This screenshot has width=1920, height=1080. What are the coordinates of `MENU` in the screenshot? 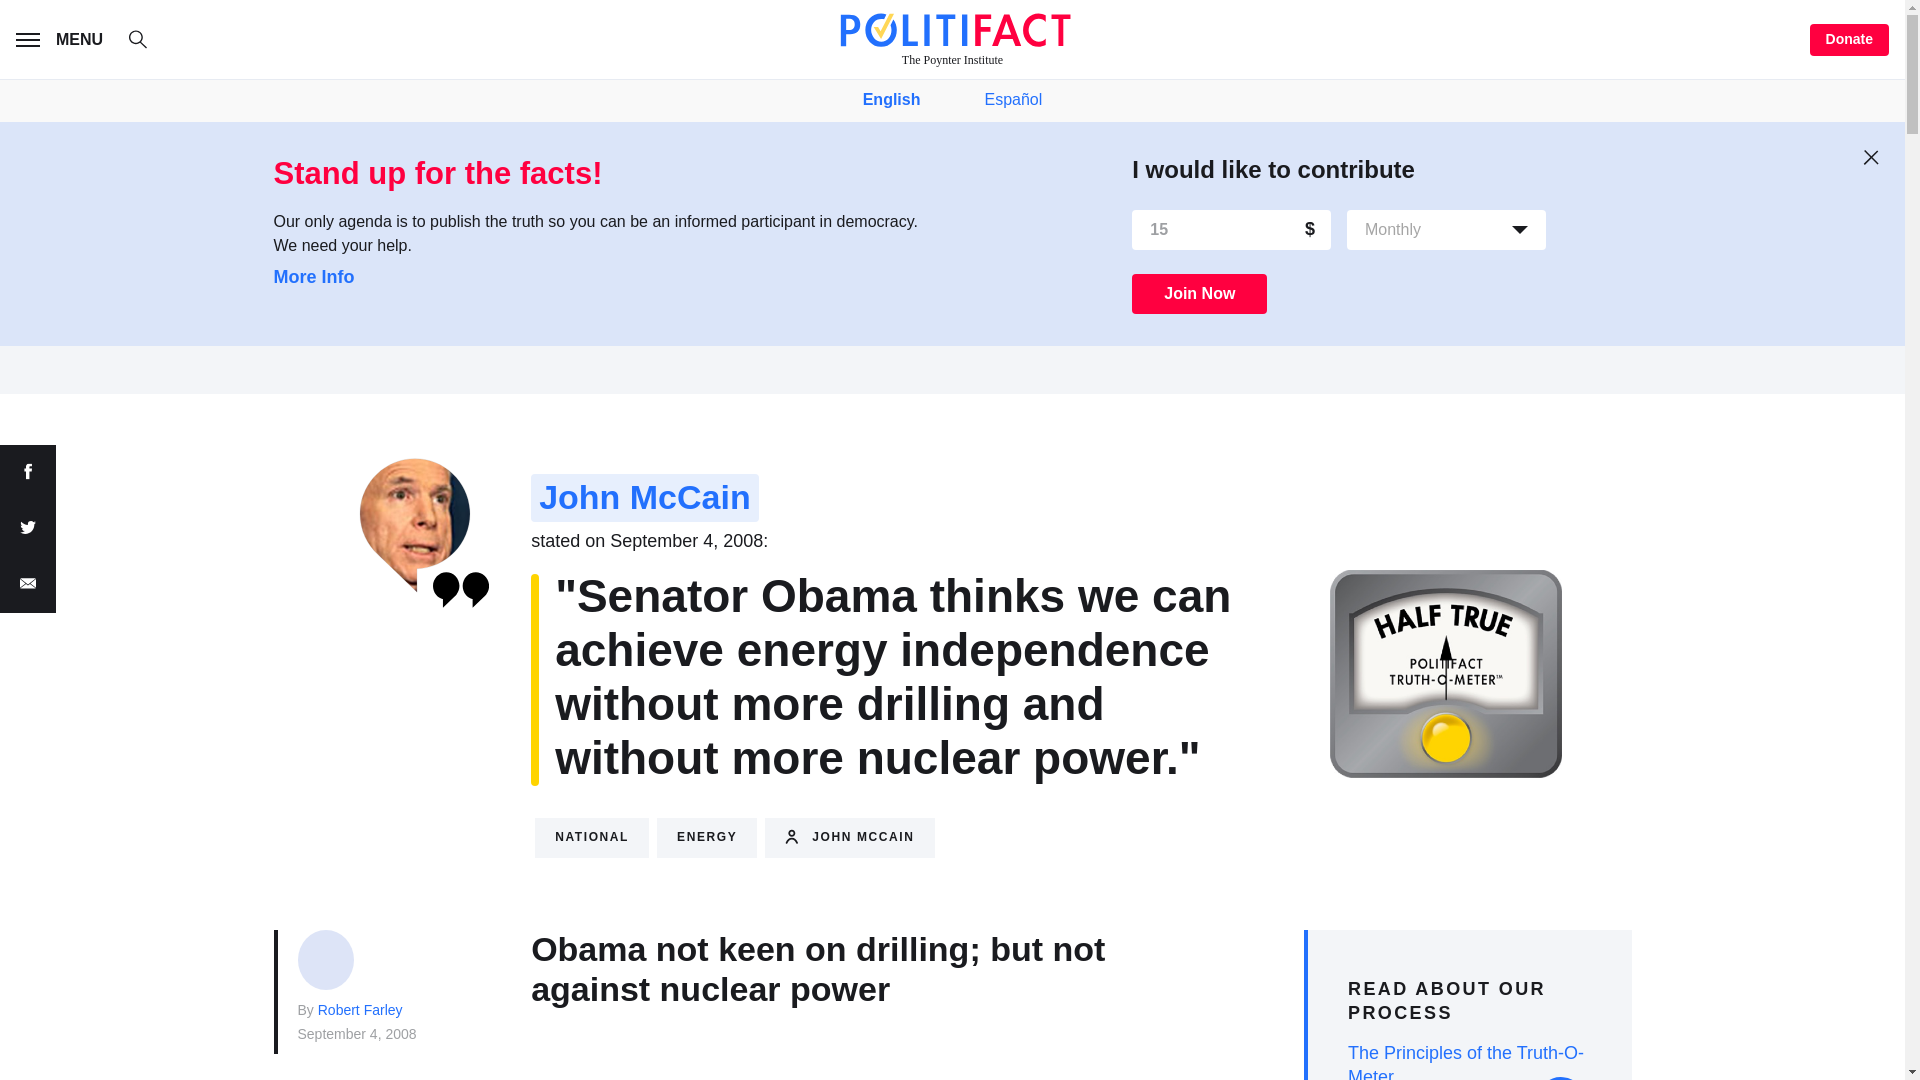 It's located at (63, 40).